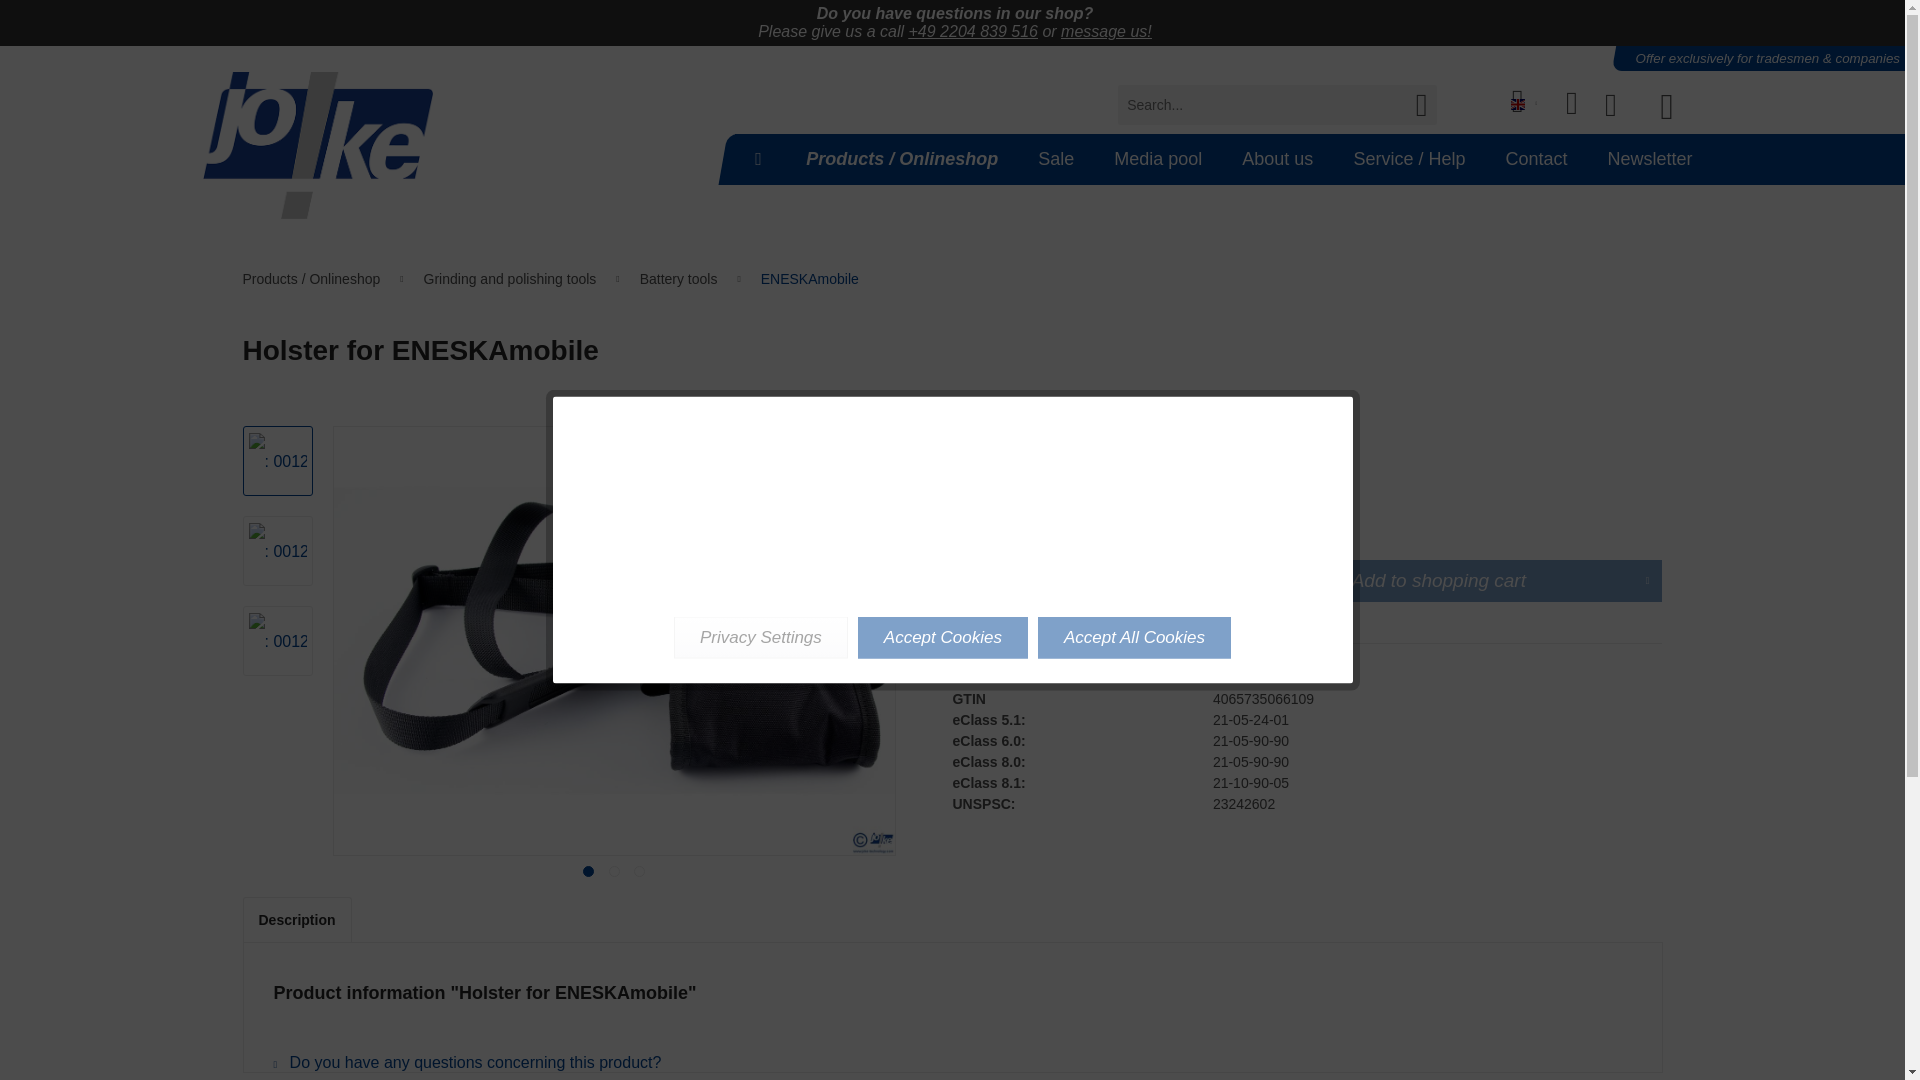  What do you see at coordinates (1106, 30) in the screenshot?
I see `message us!` at bounding box center [1106, 30].